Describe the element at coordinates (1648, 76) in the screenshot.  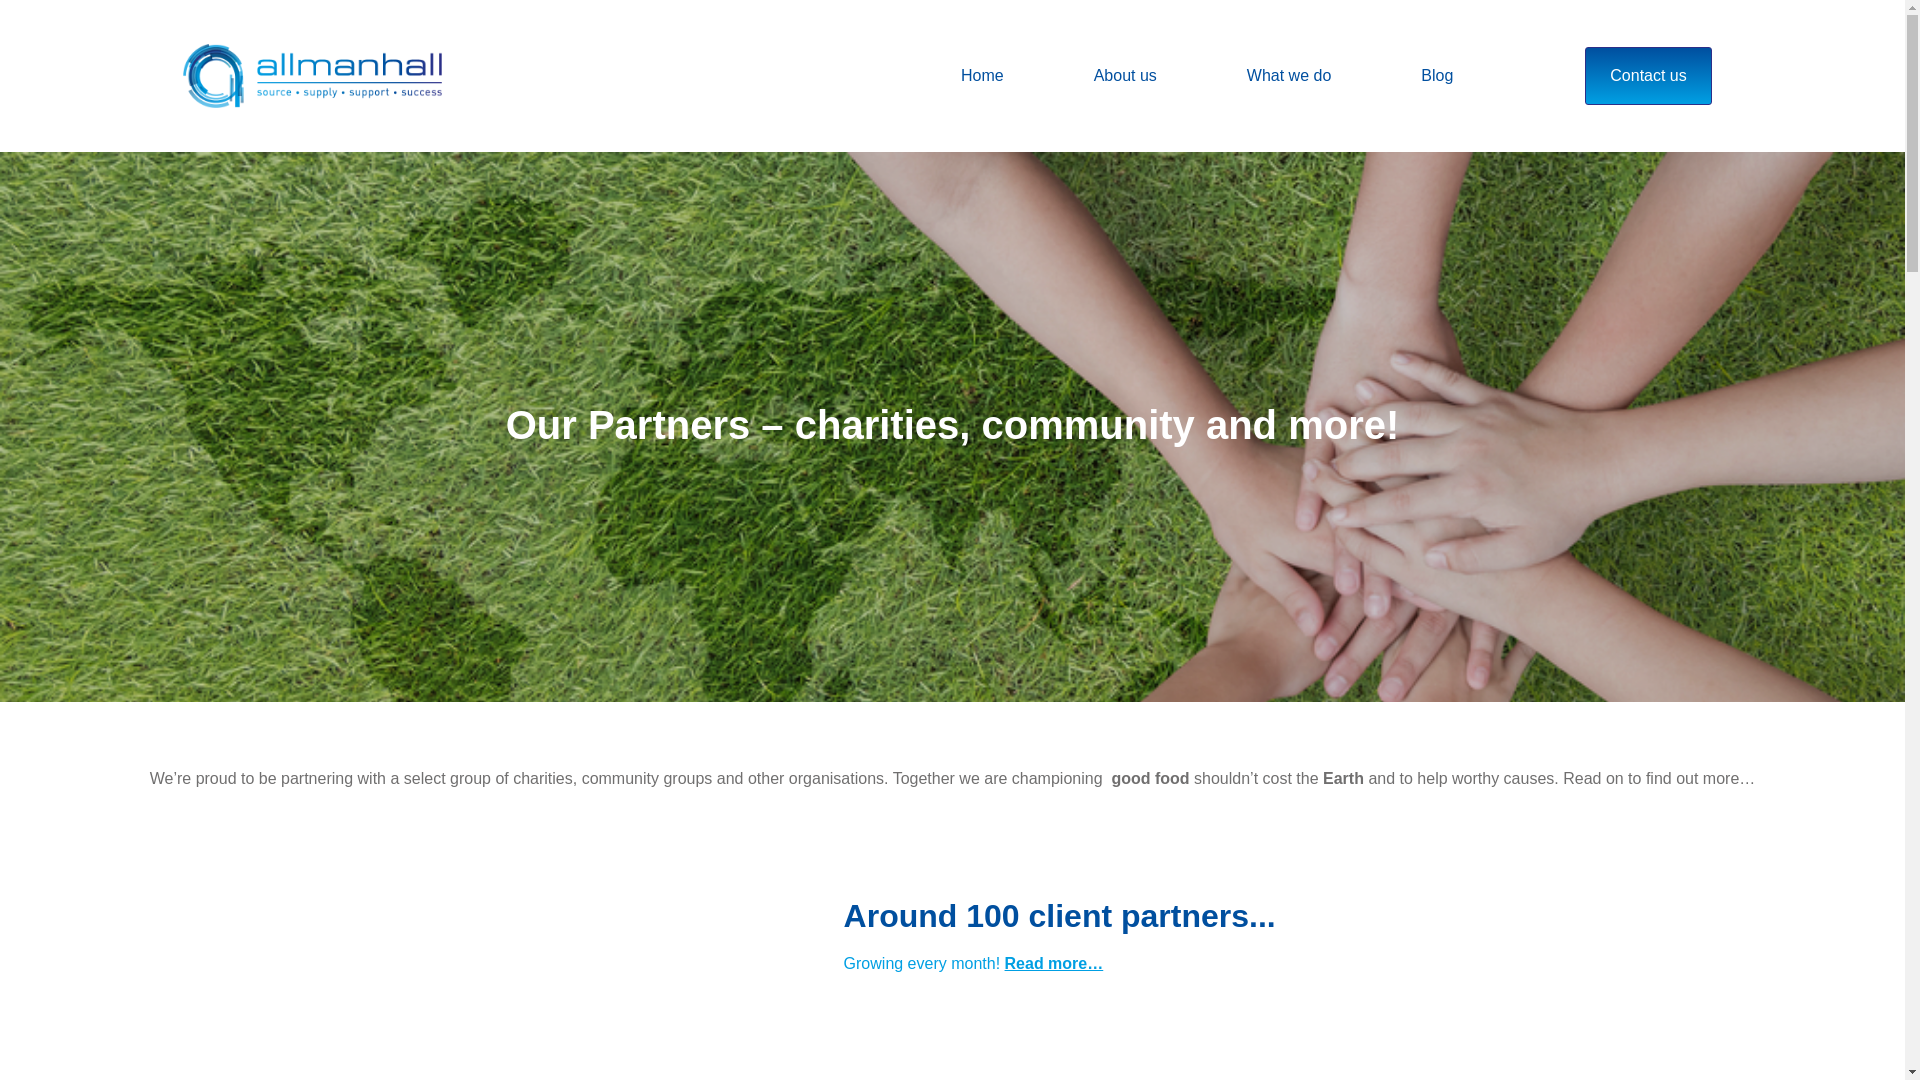
I see `Contact us` at that location.